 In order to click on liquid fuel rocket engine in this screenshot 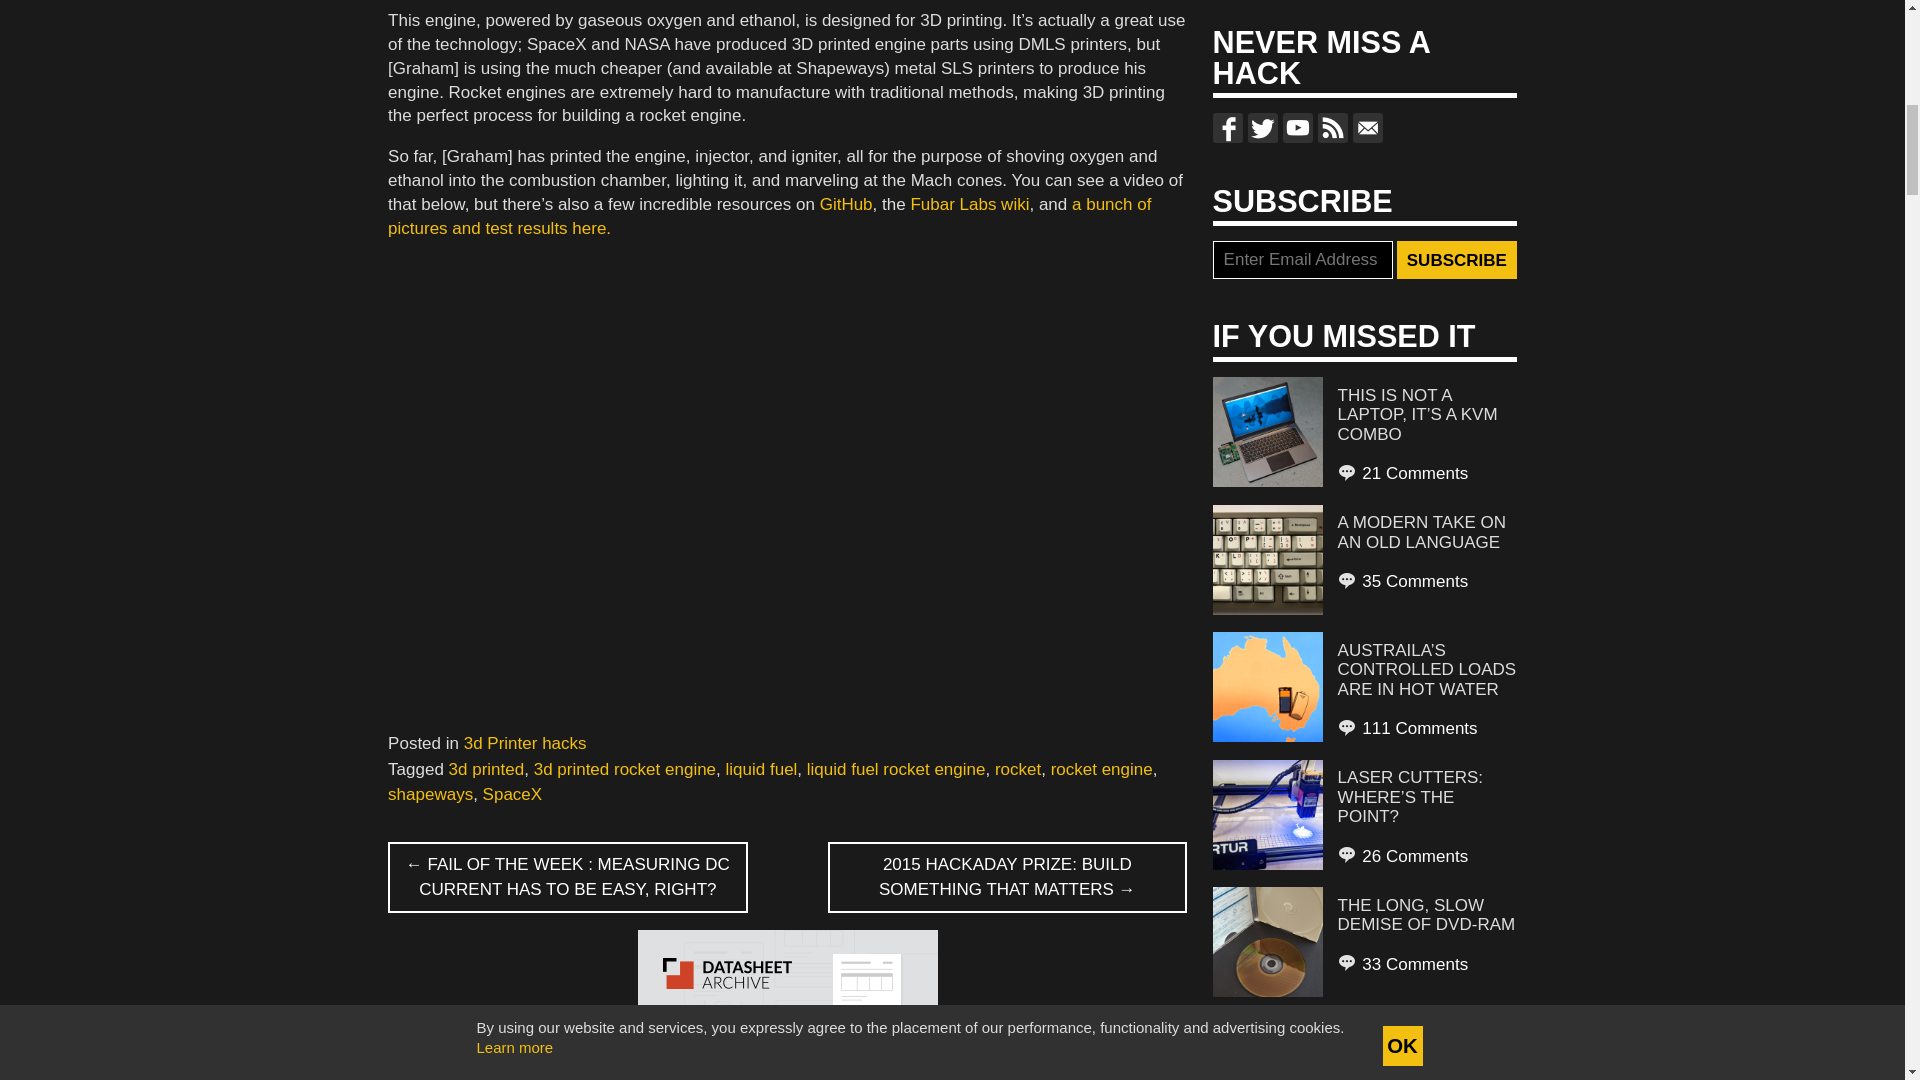, I will do `click(896, 769)`.